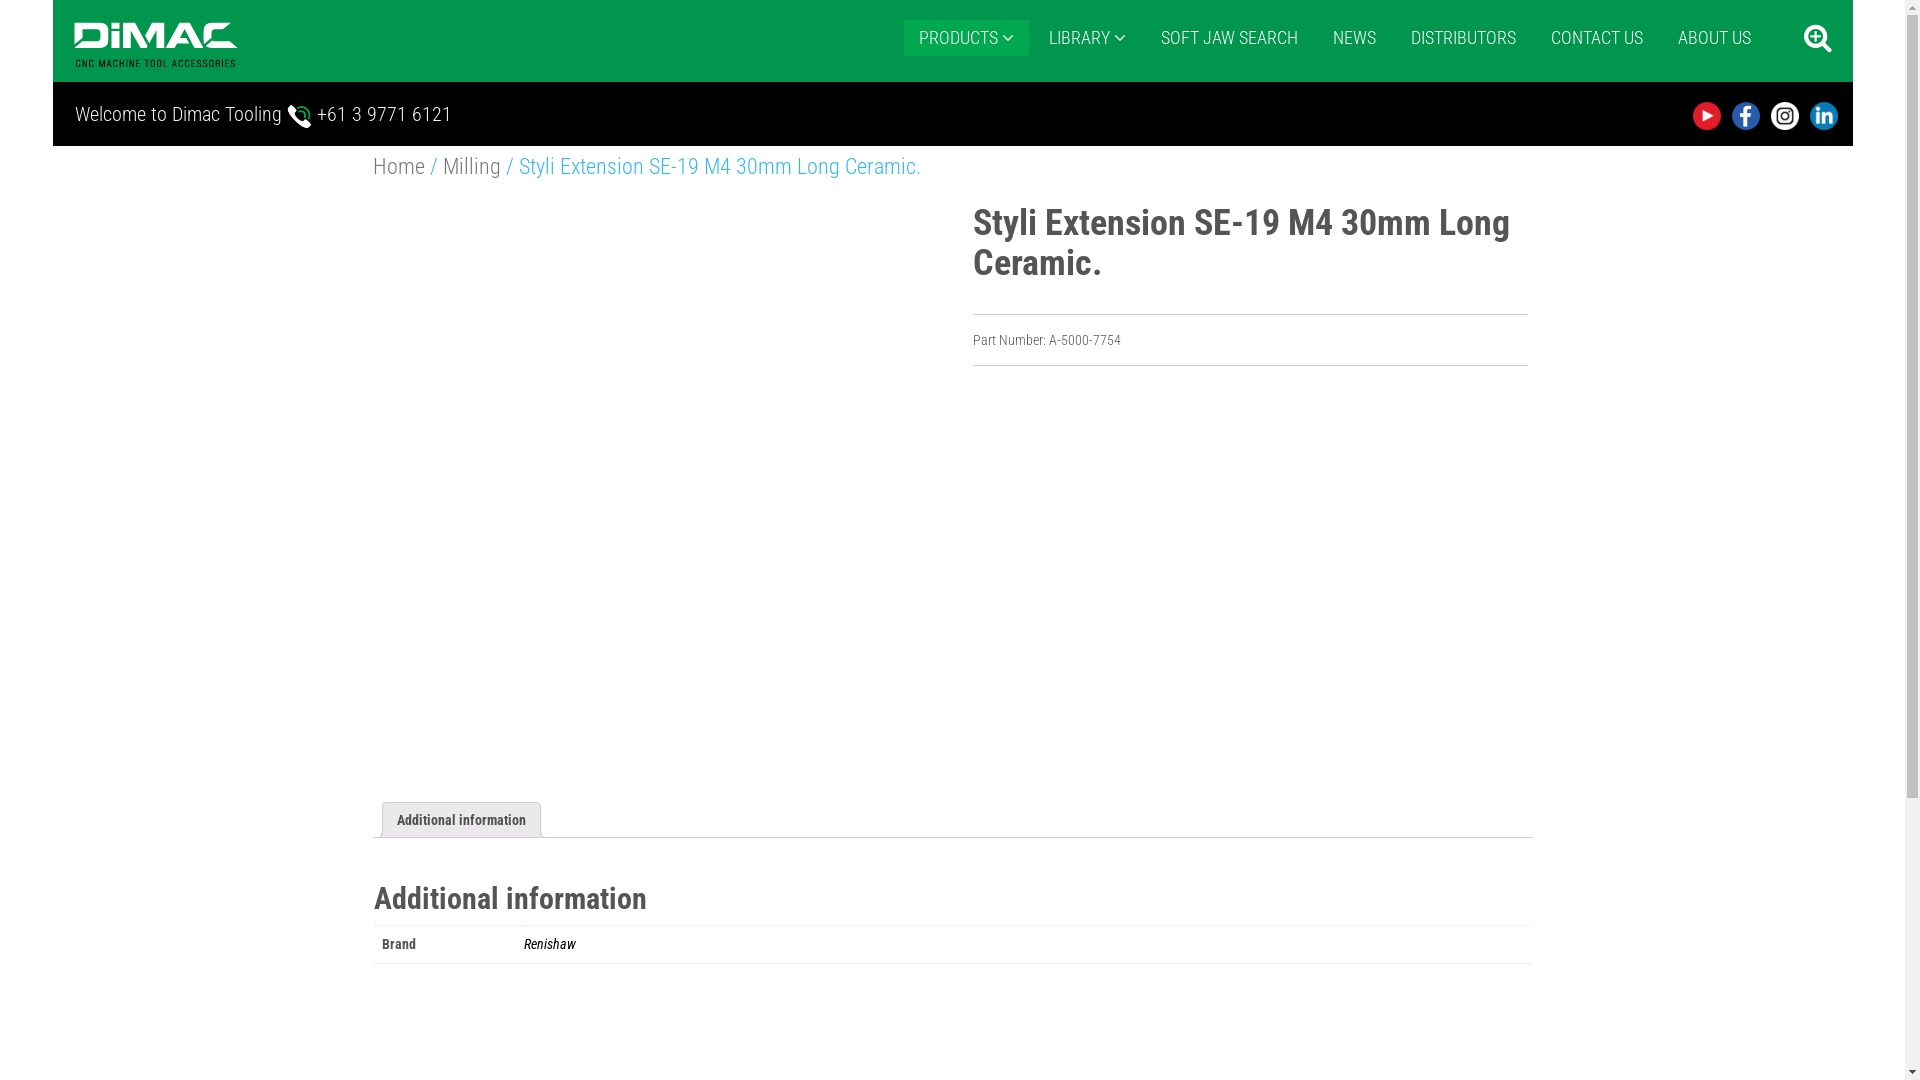 Image resolution: width=1920 pixels, height=1080 pixels. Describe the element at coordinates (398, 166) in the screenshot. I see `Home` at that location.